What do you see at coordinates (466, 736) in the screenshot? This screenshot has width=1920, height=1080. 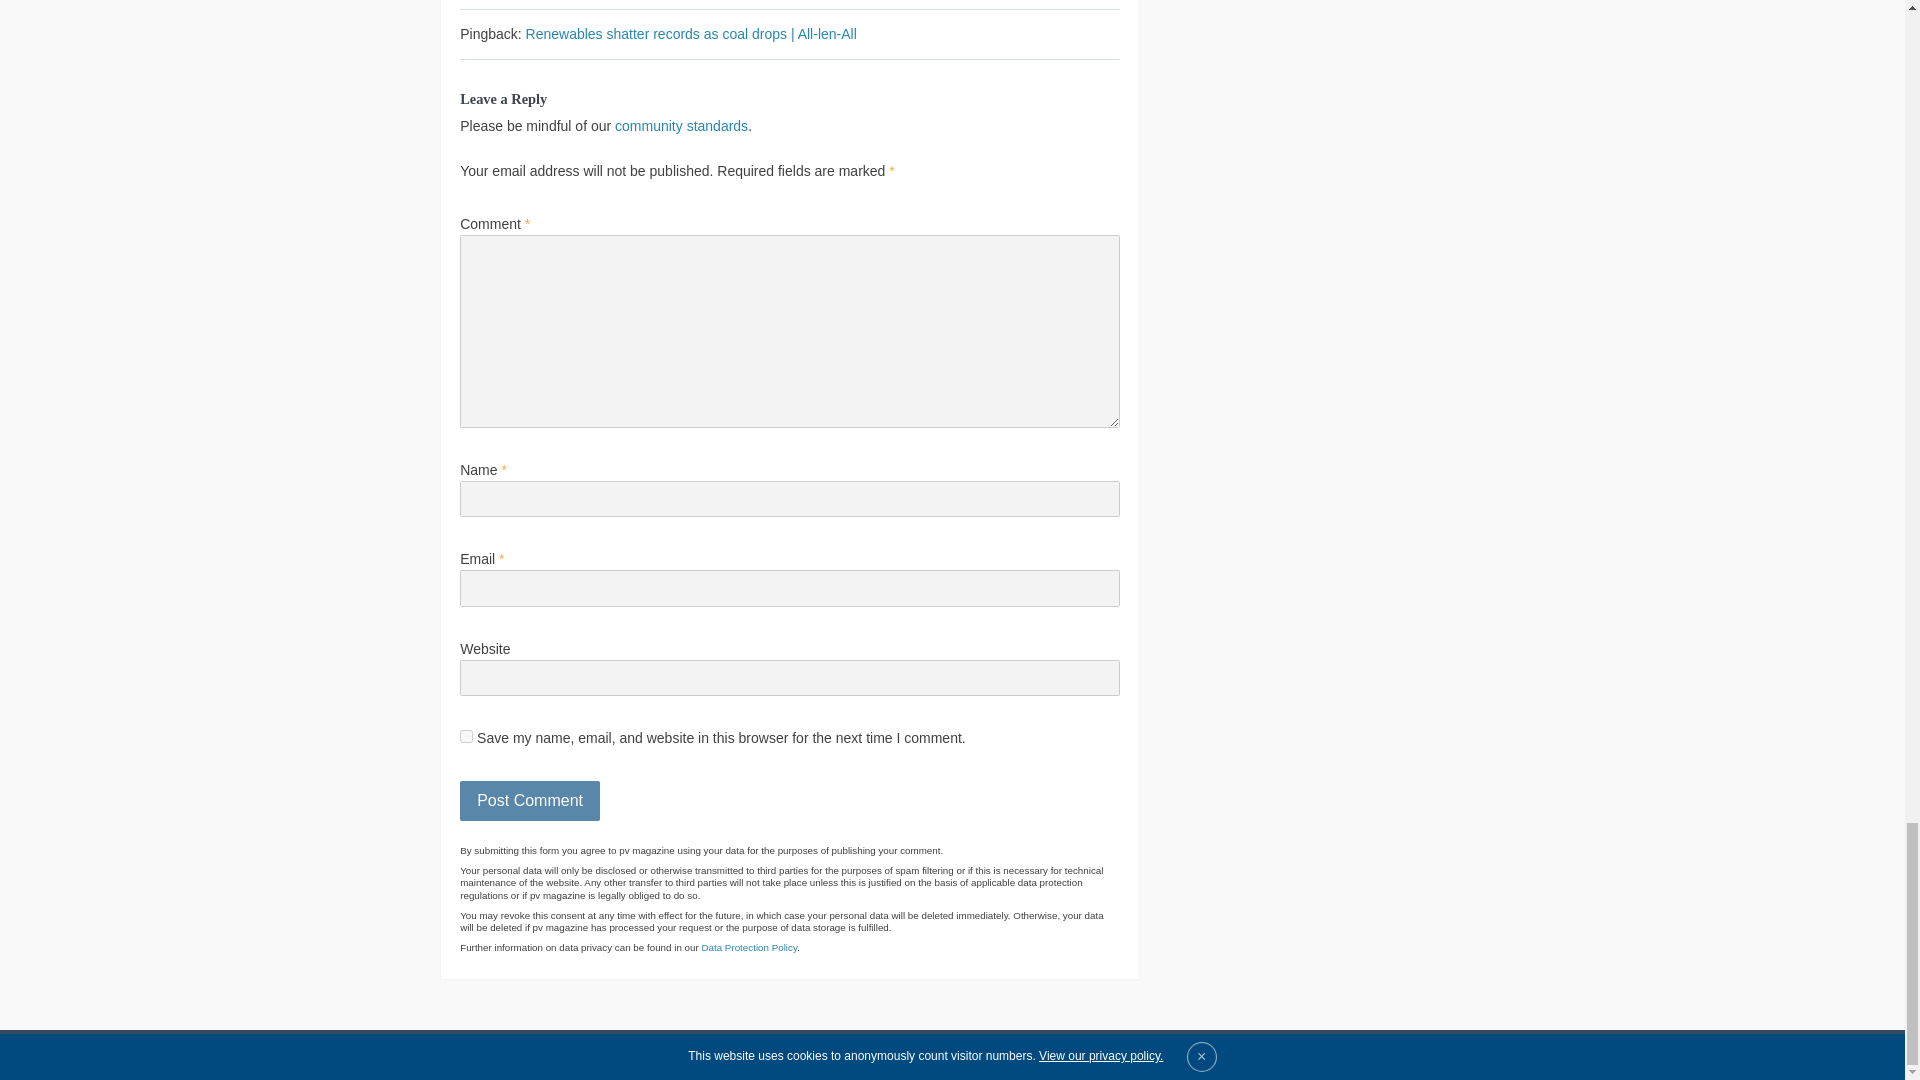 I see `yes` at bounding box center [466, 736].